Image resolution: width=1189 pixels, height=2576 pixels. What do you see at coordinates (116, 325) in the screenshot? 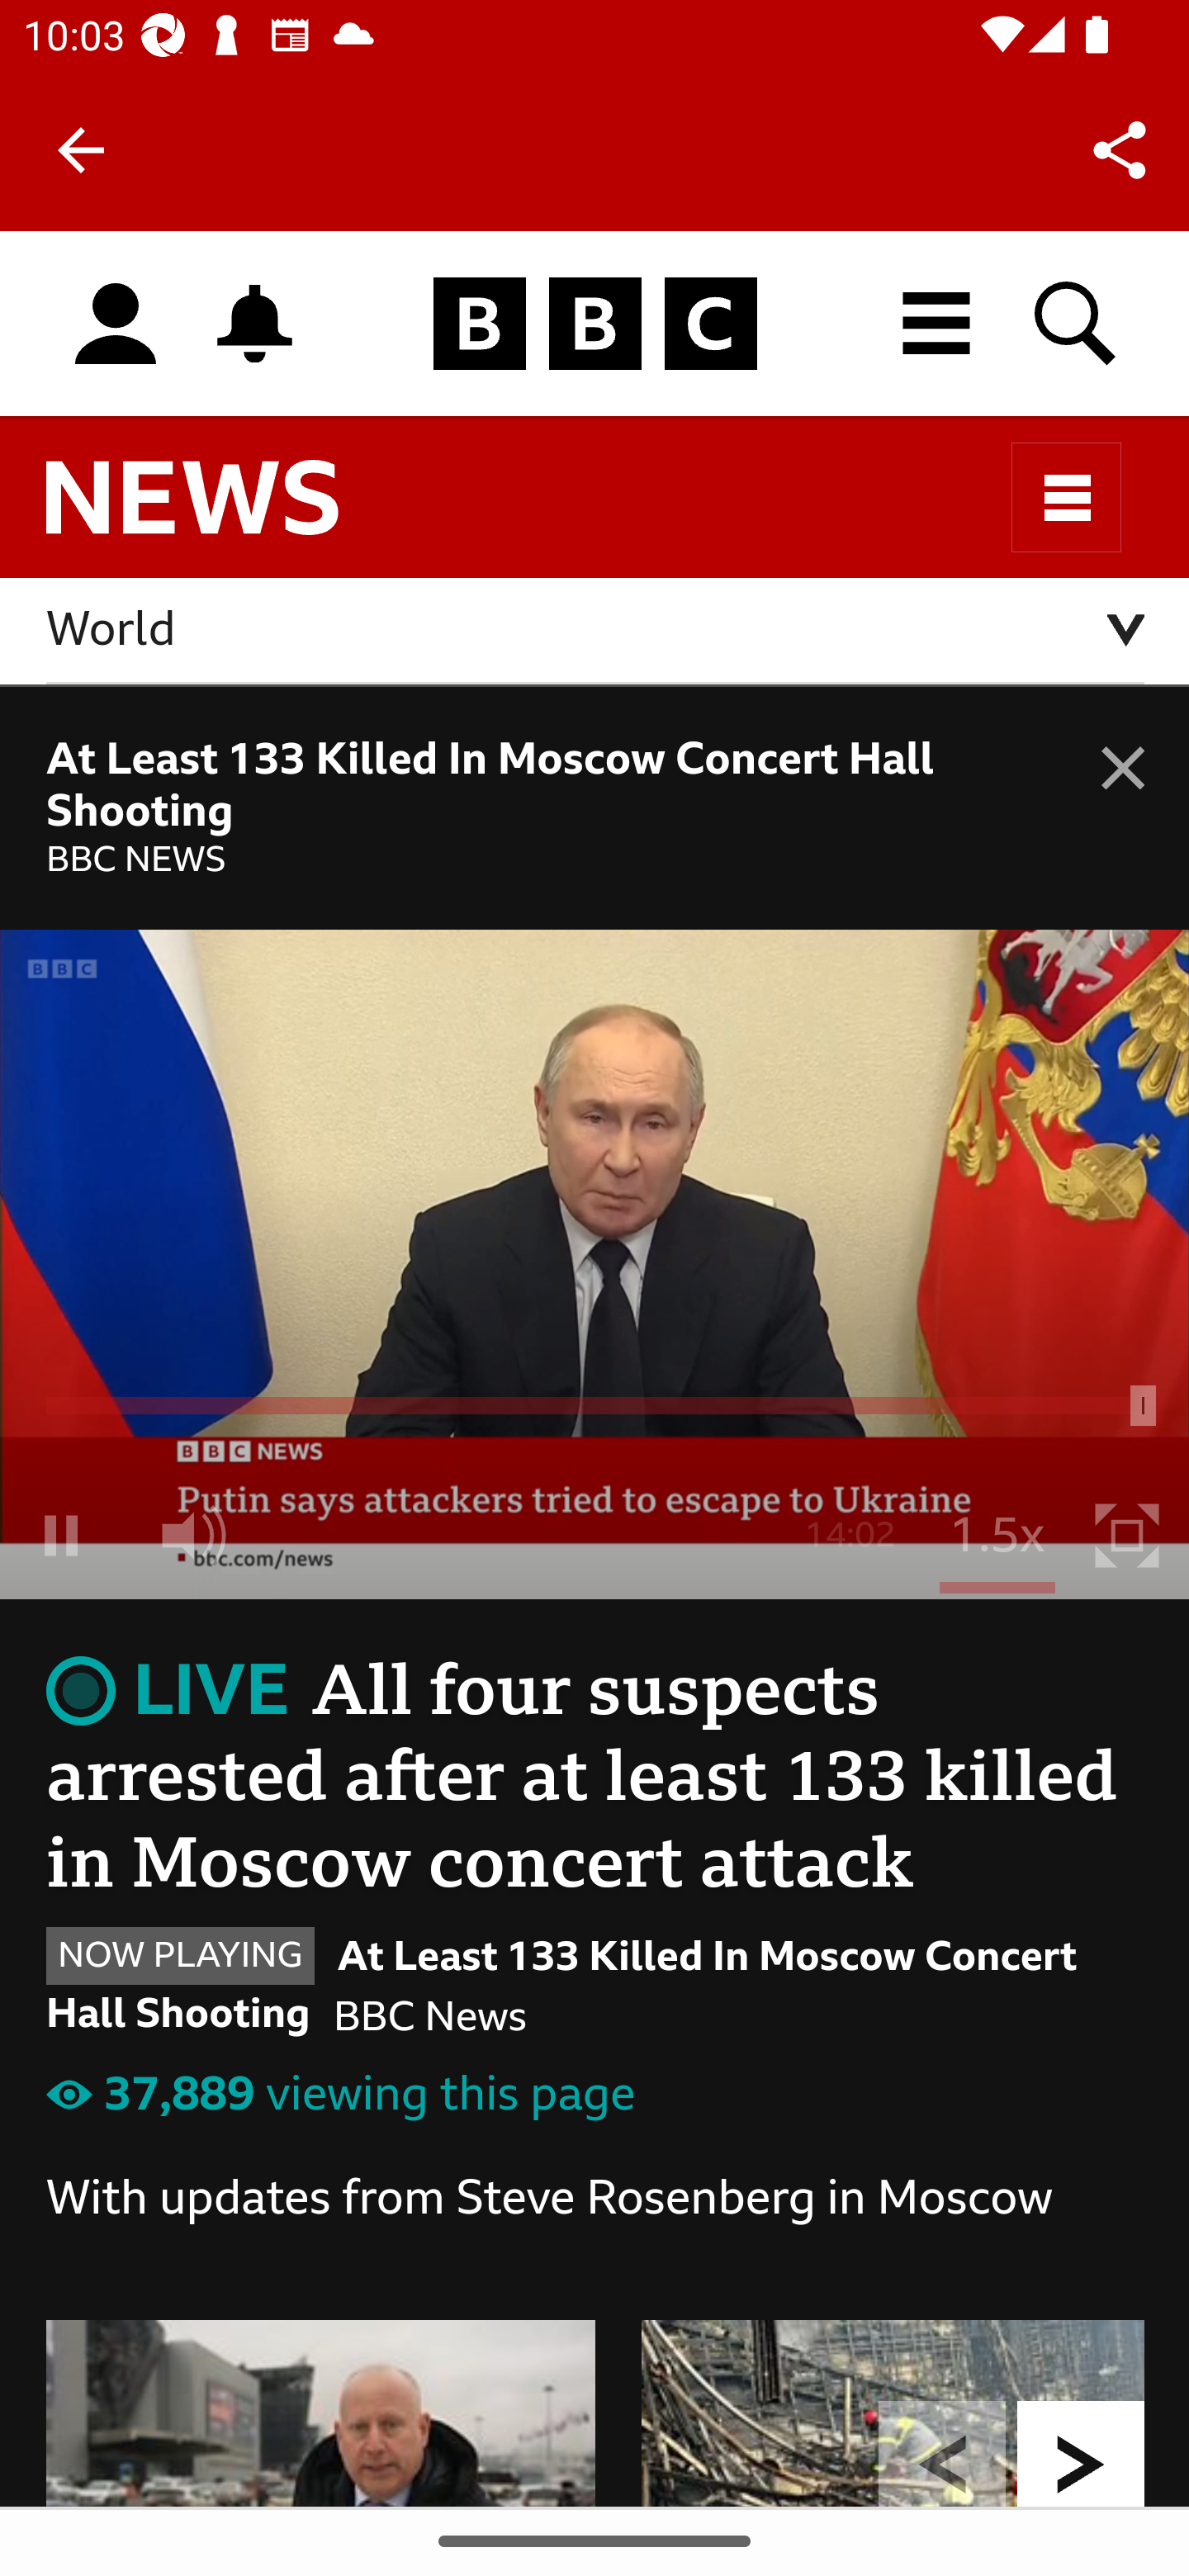
I see `Sign in` at bounding box center [116, 325].